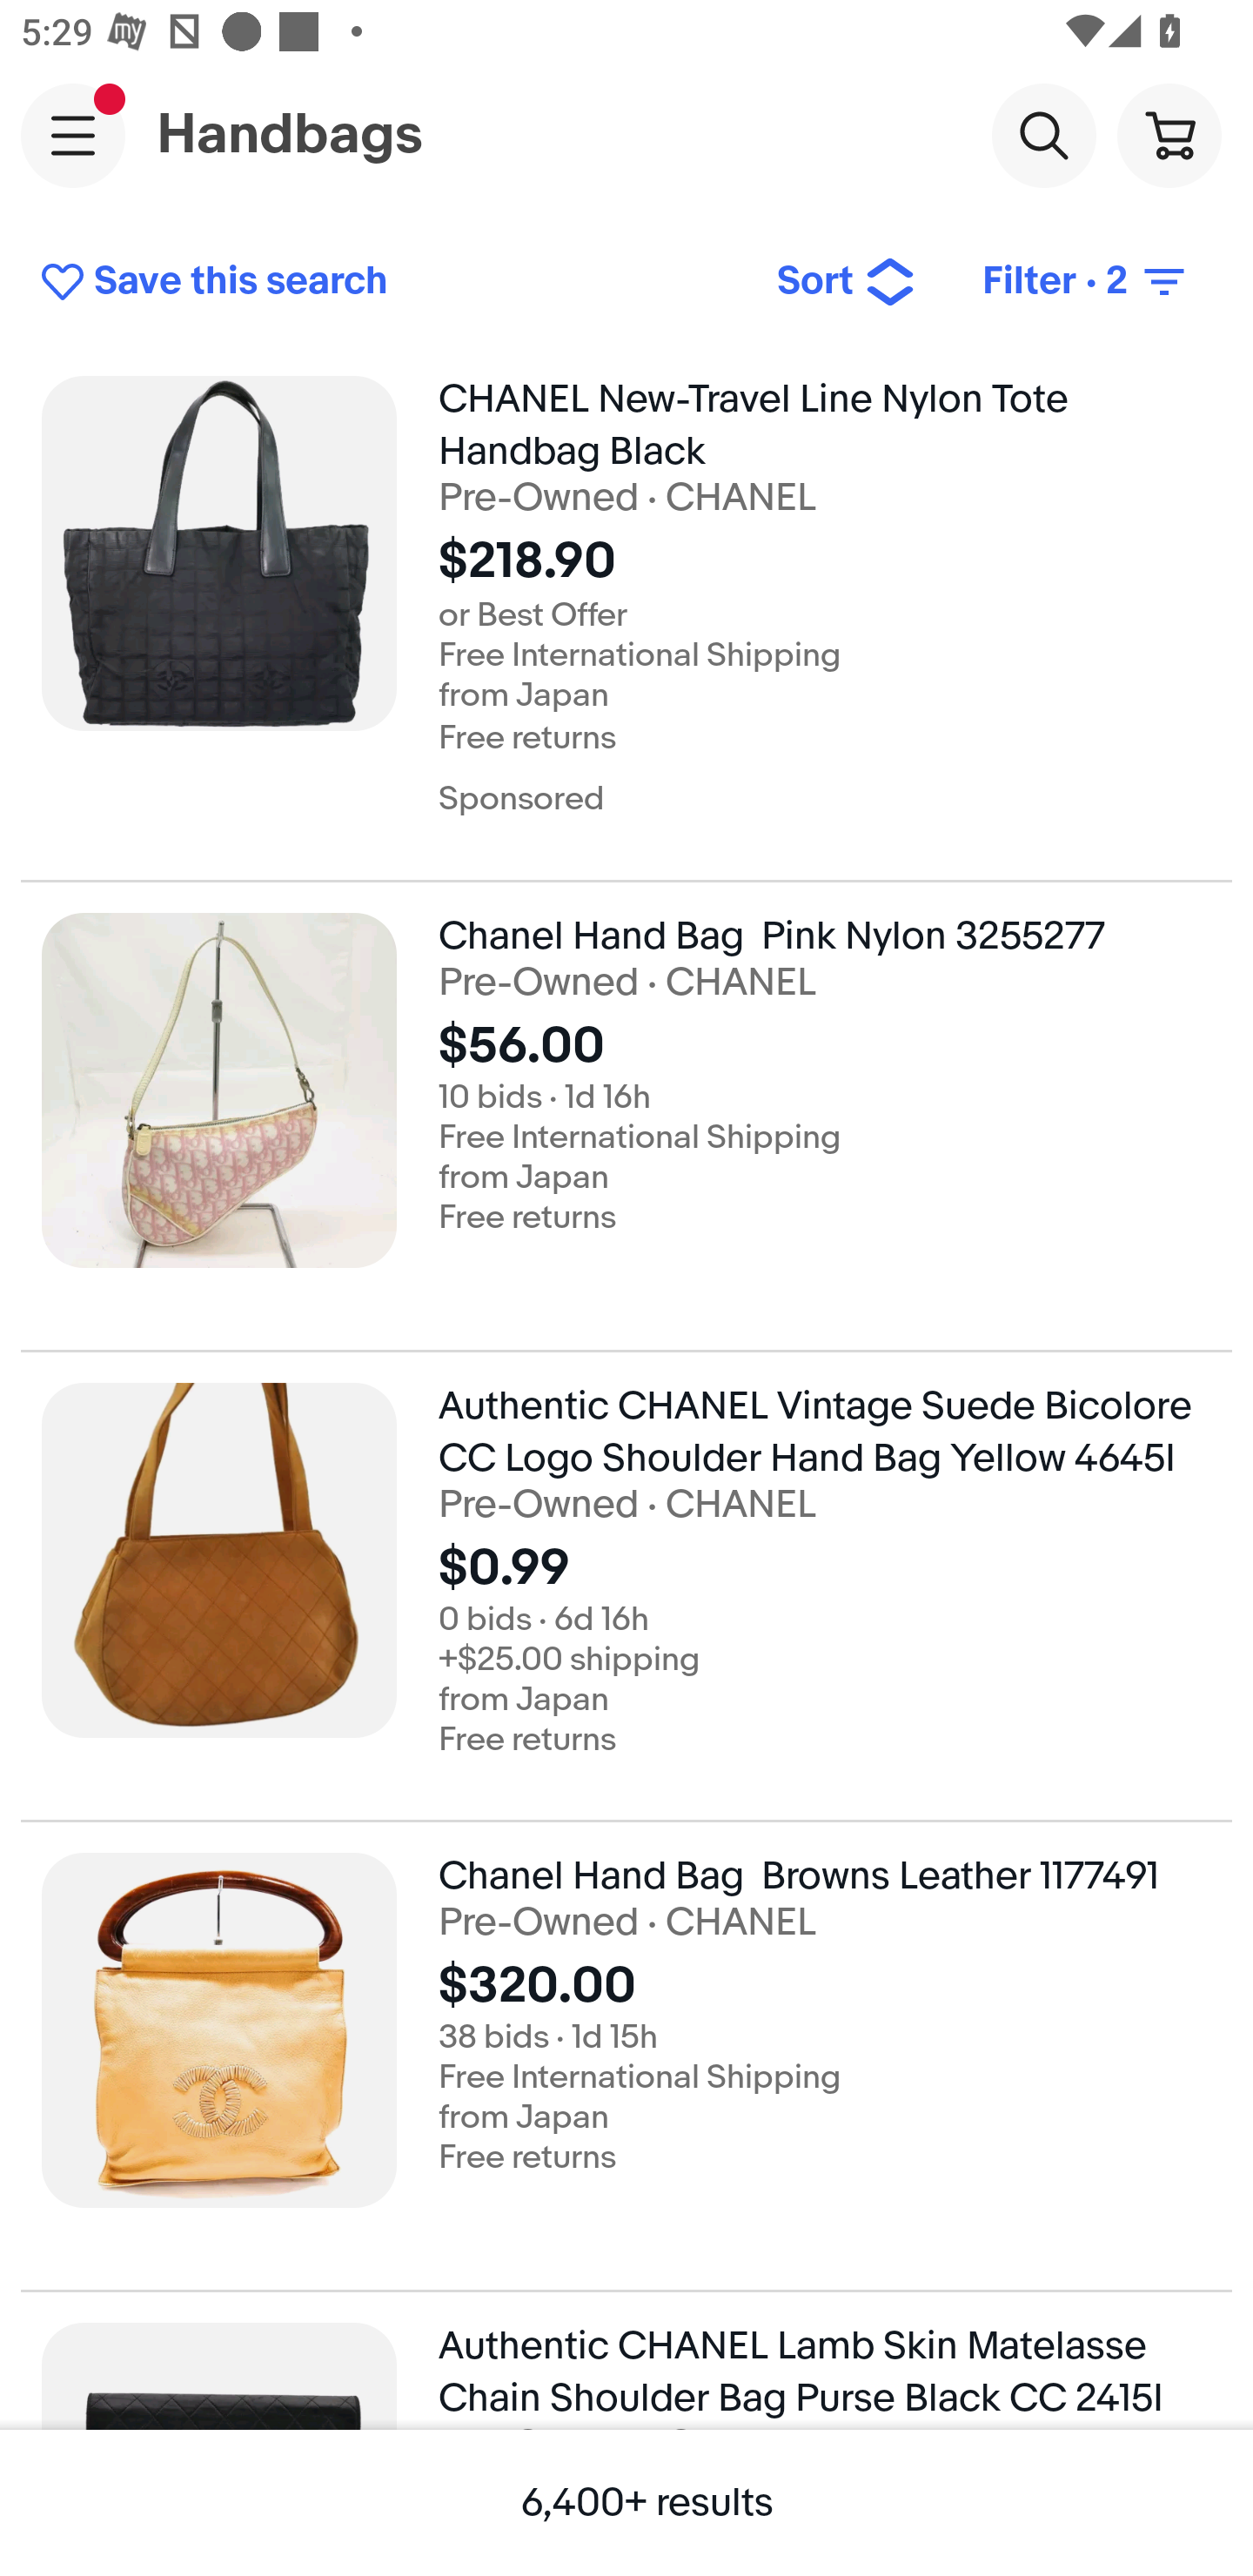 The width and height of the screenshot is (1253, 2576). What do you see at coordinates (386, 282) in the screenshot?
I see `Save this search` at bounding box center [386, 282].